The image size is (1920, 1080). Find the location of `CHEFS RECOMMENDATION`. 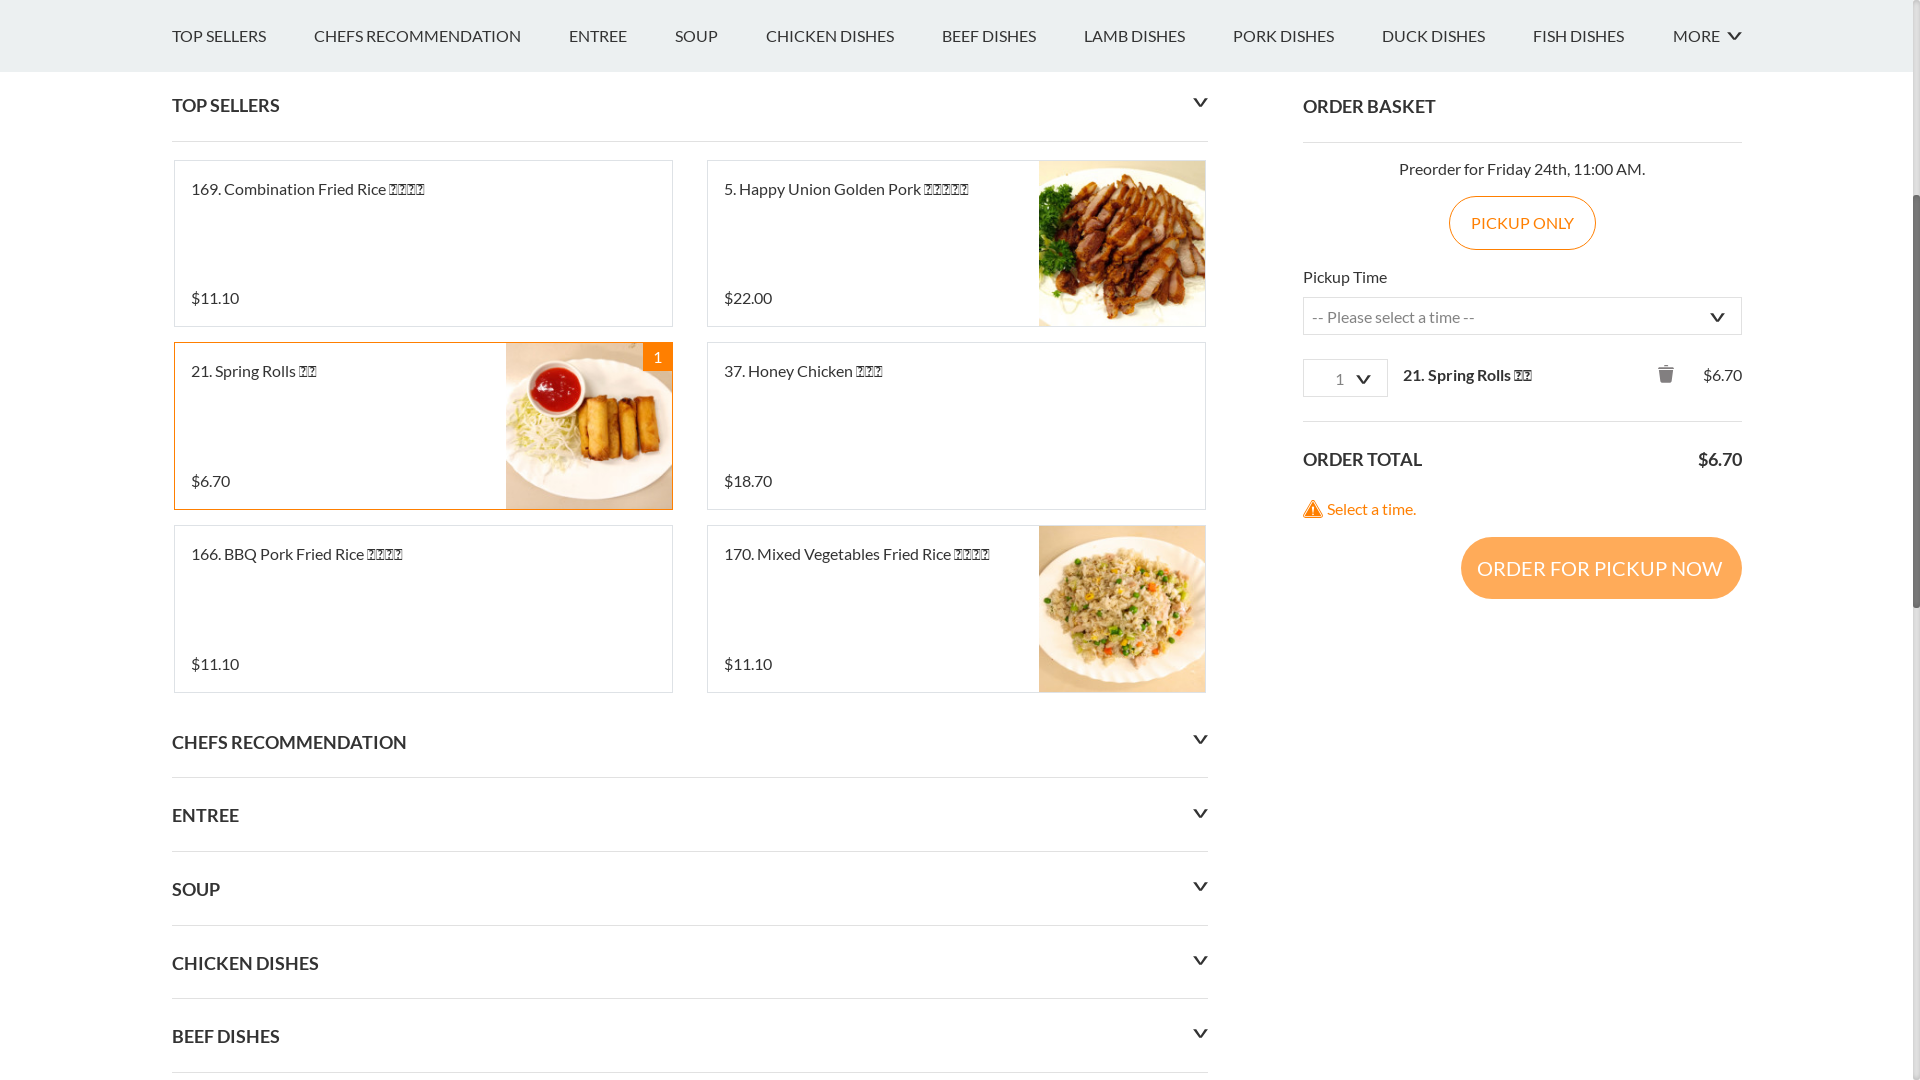

CHEFS RECOMMENDATION is located at coordinates (442, 547).